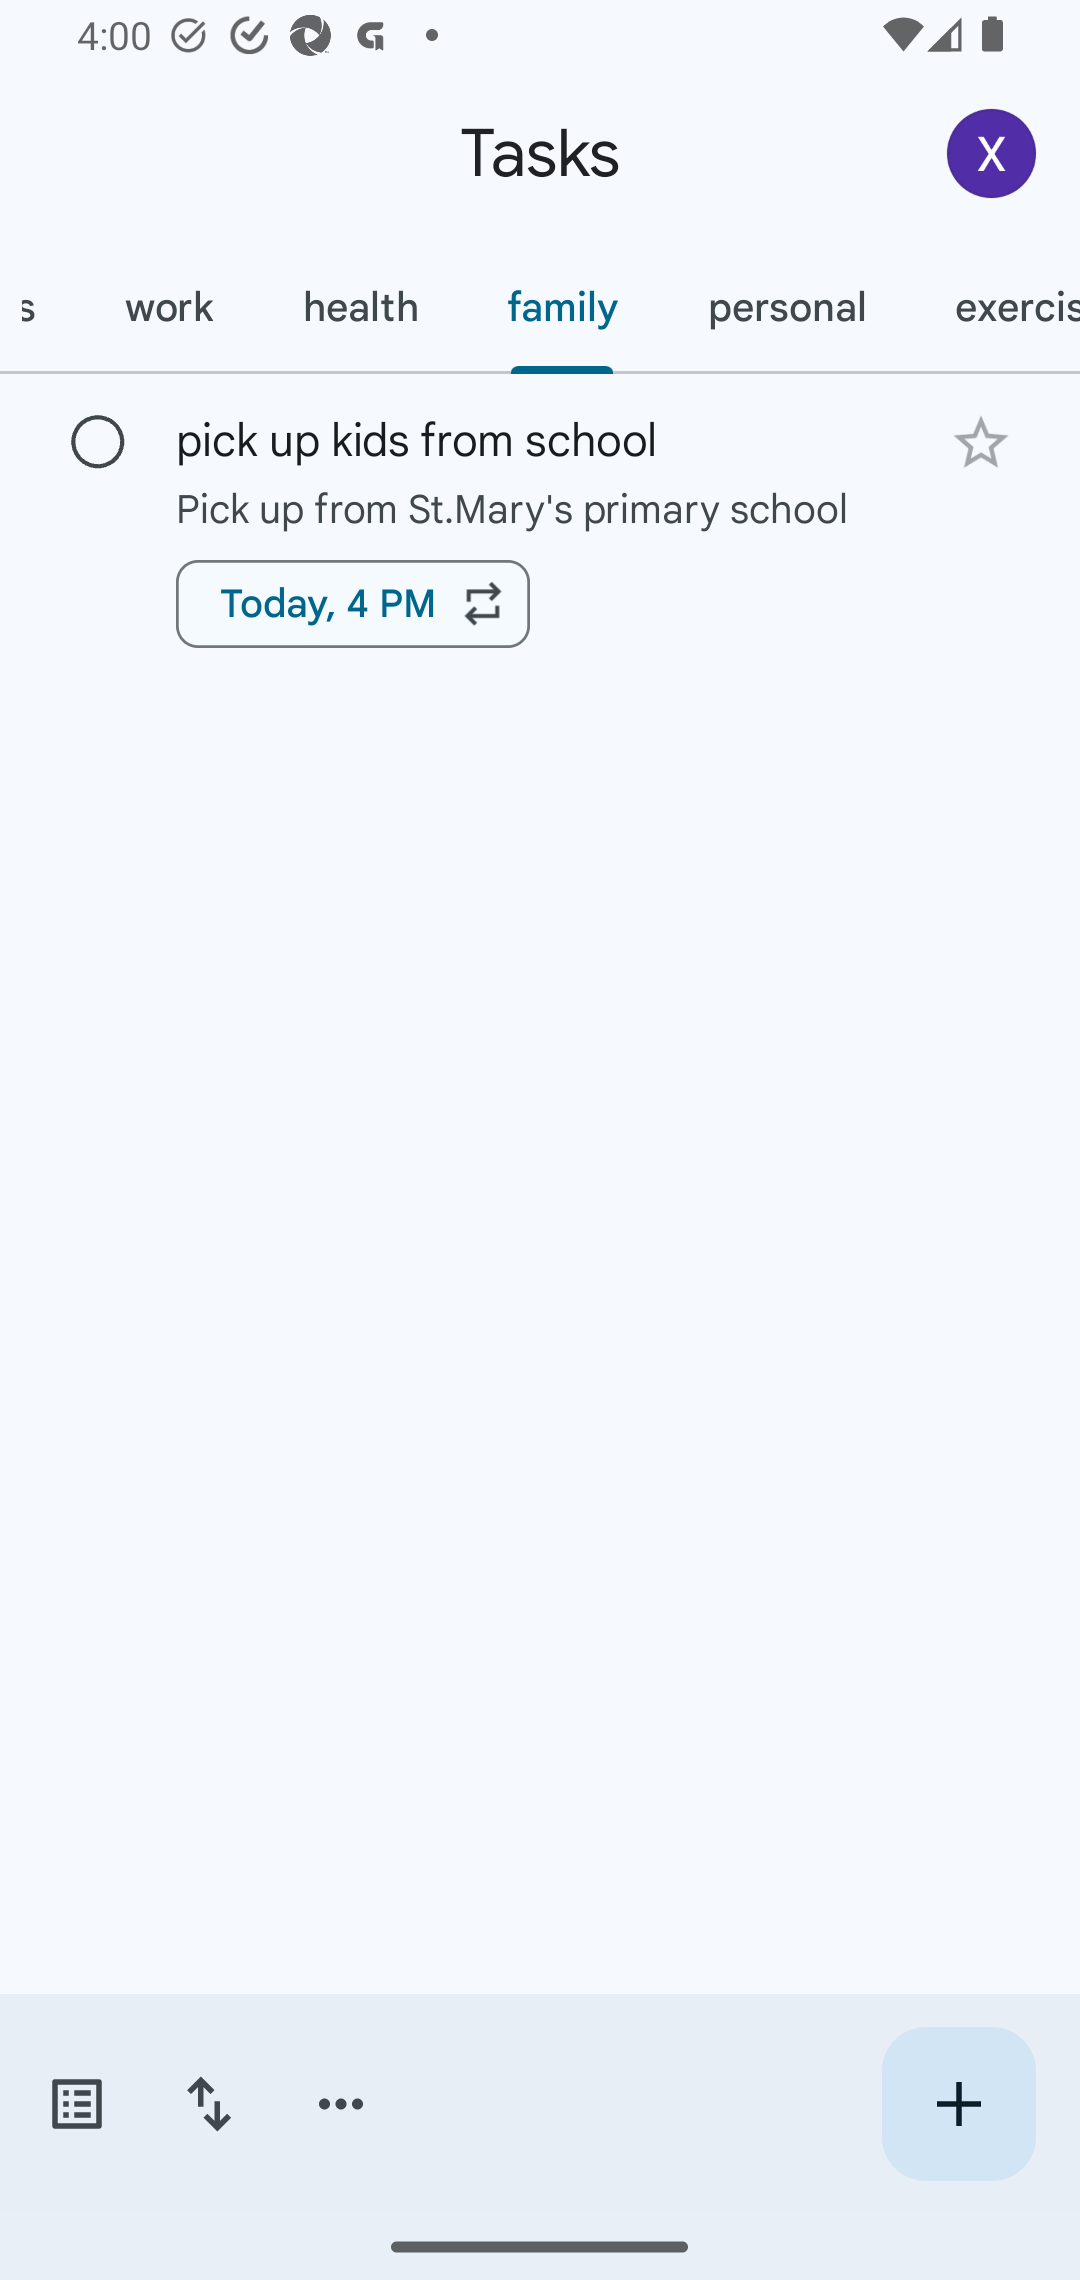 The image size is (1080, 2280). What do you see at coordinates (168, 307) in the screenshot?
I see `work` at bounding box center [168, 307].